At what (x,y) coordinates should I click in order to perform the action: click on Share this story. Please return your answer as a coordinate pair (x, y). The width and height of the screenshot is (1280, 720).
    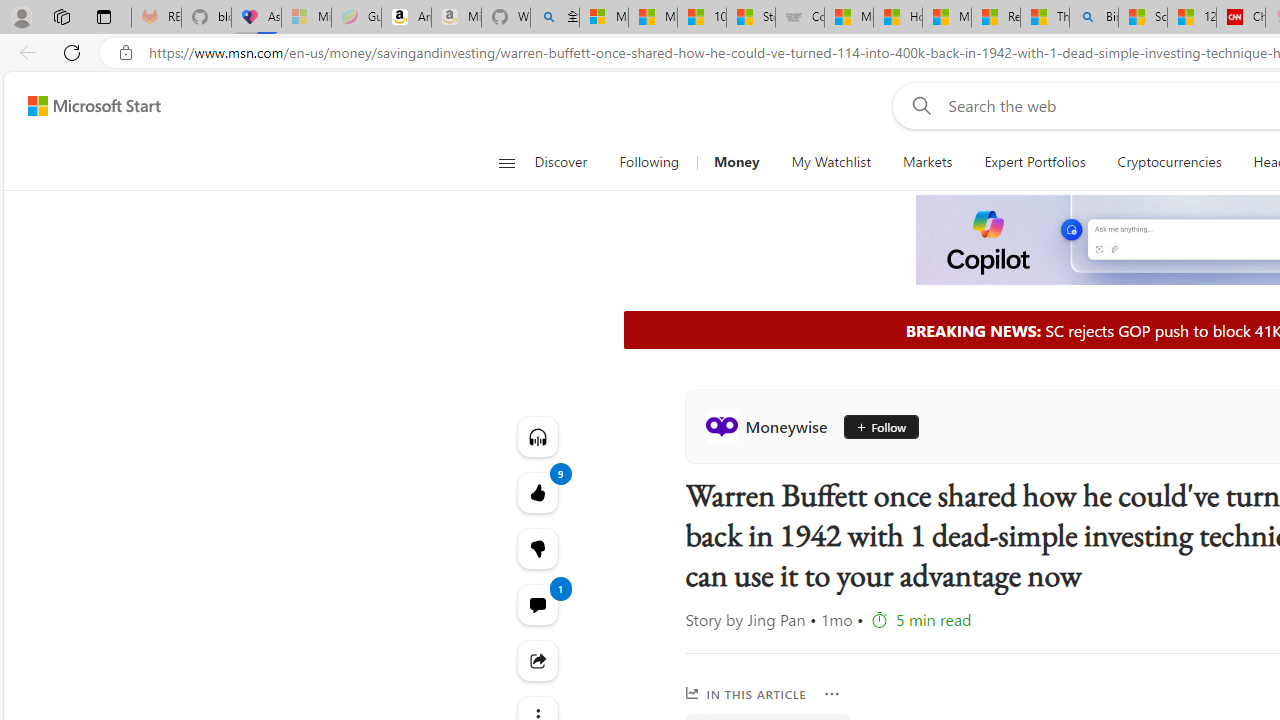
    Looking at the image, I should click on (538, 660).